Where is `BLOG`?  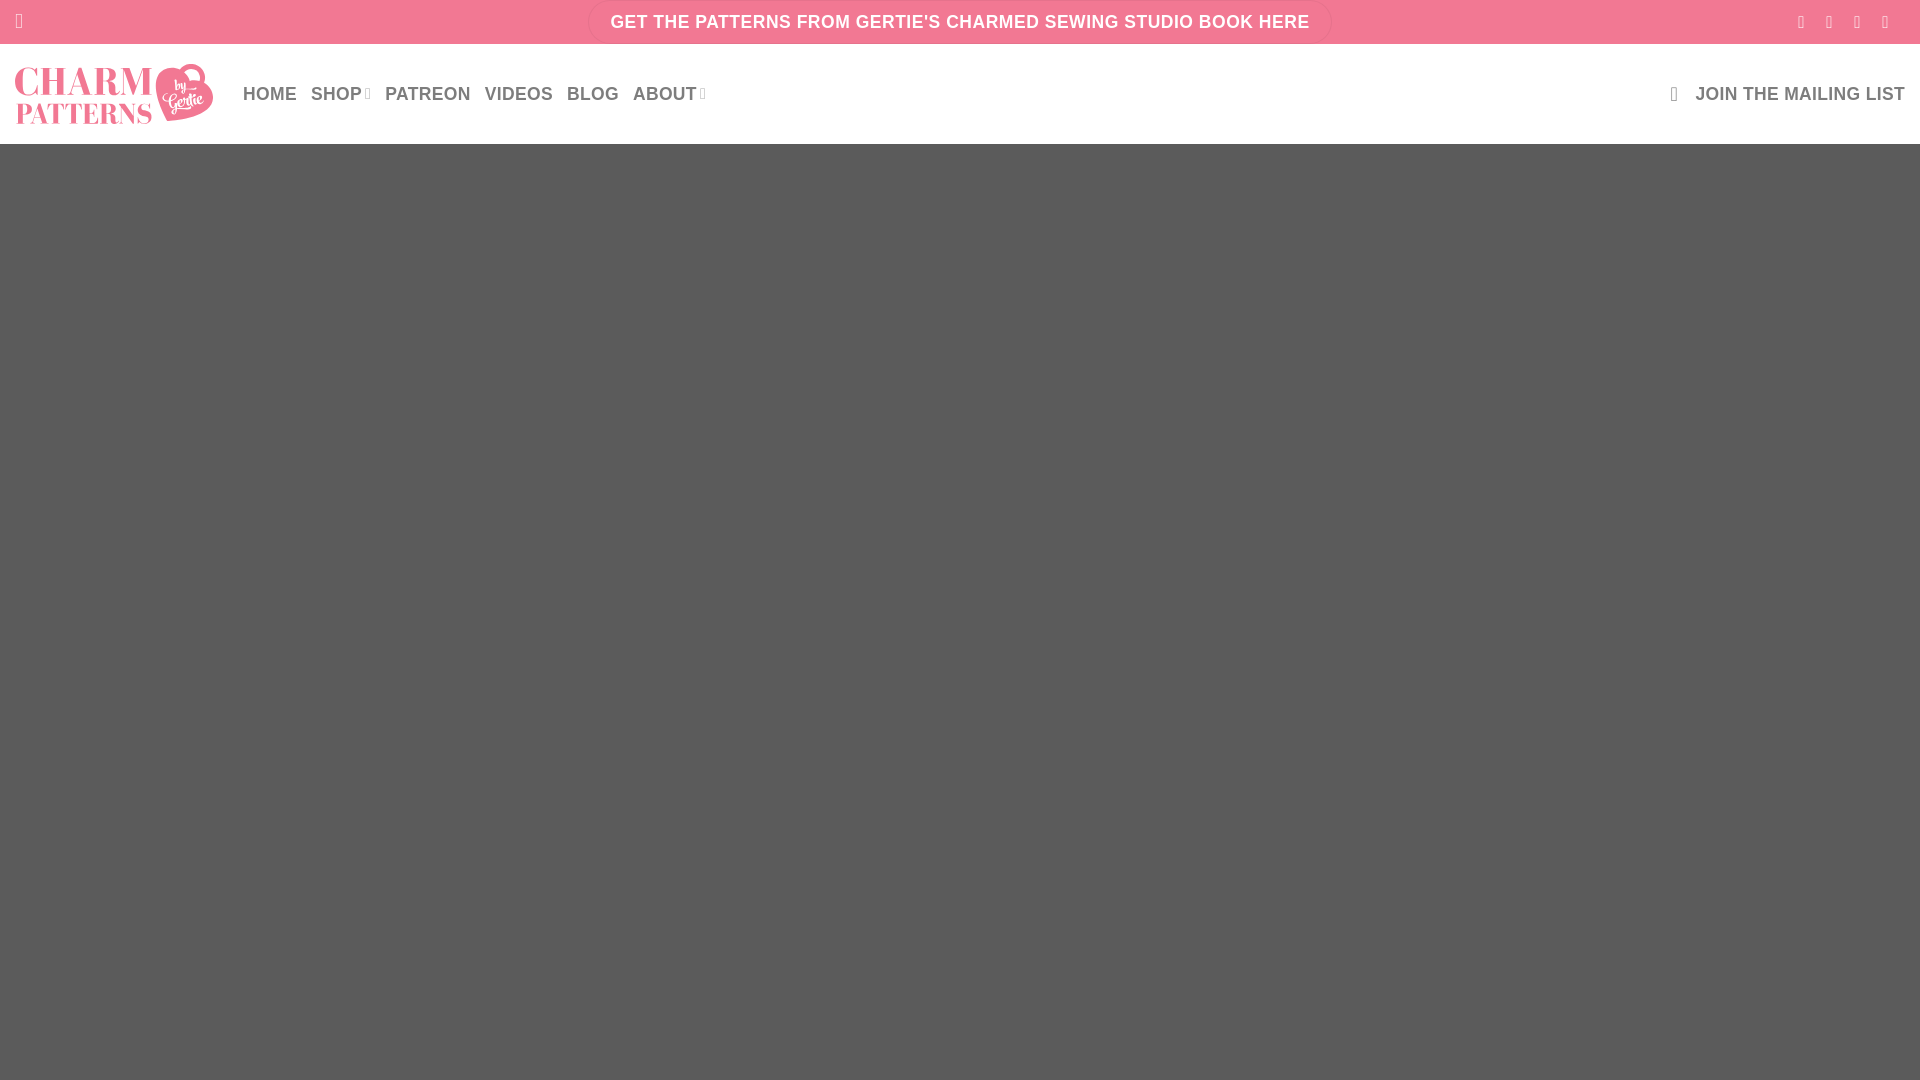 BLOG is located at coordinates (592, 94).